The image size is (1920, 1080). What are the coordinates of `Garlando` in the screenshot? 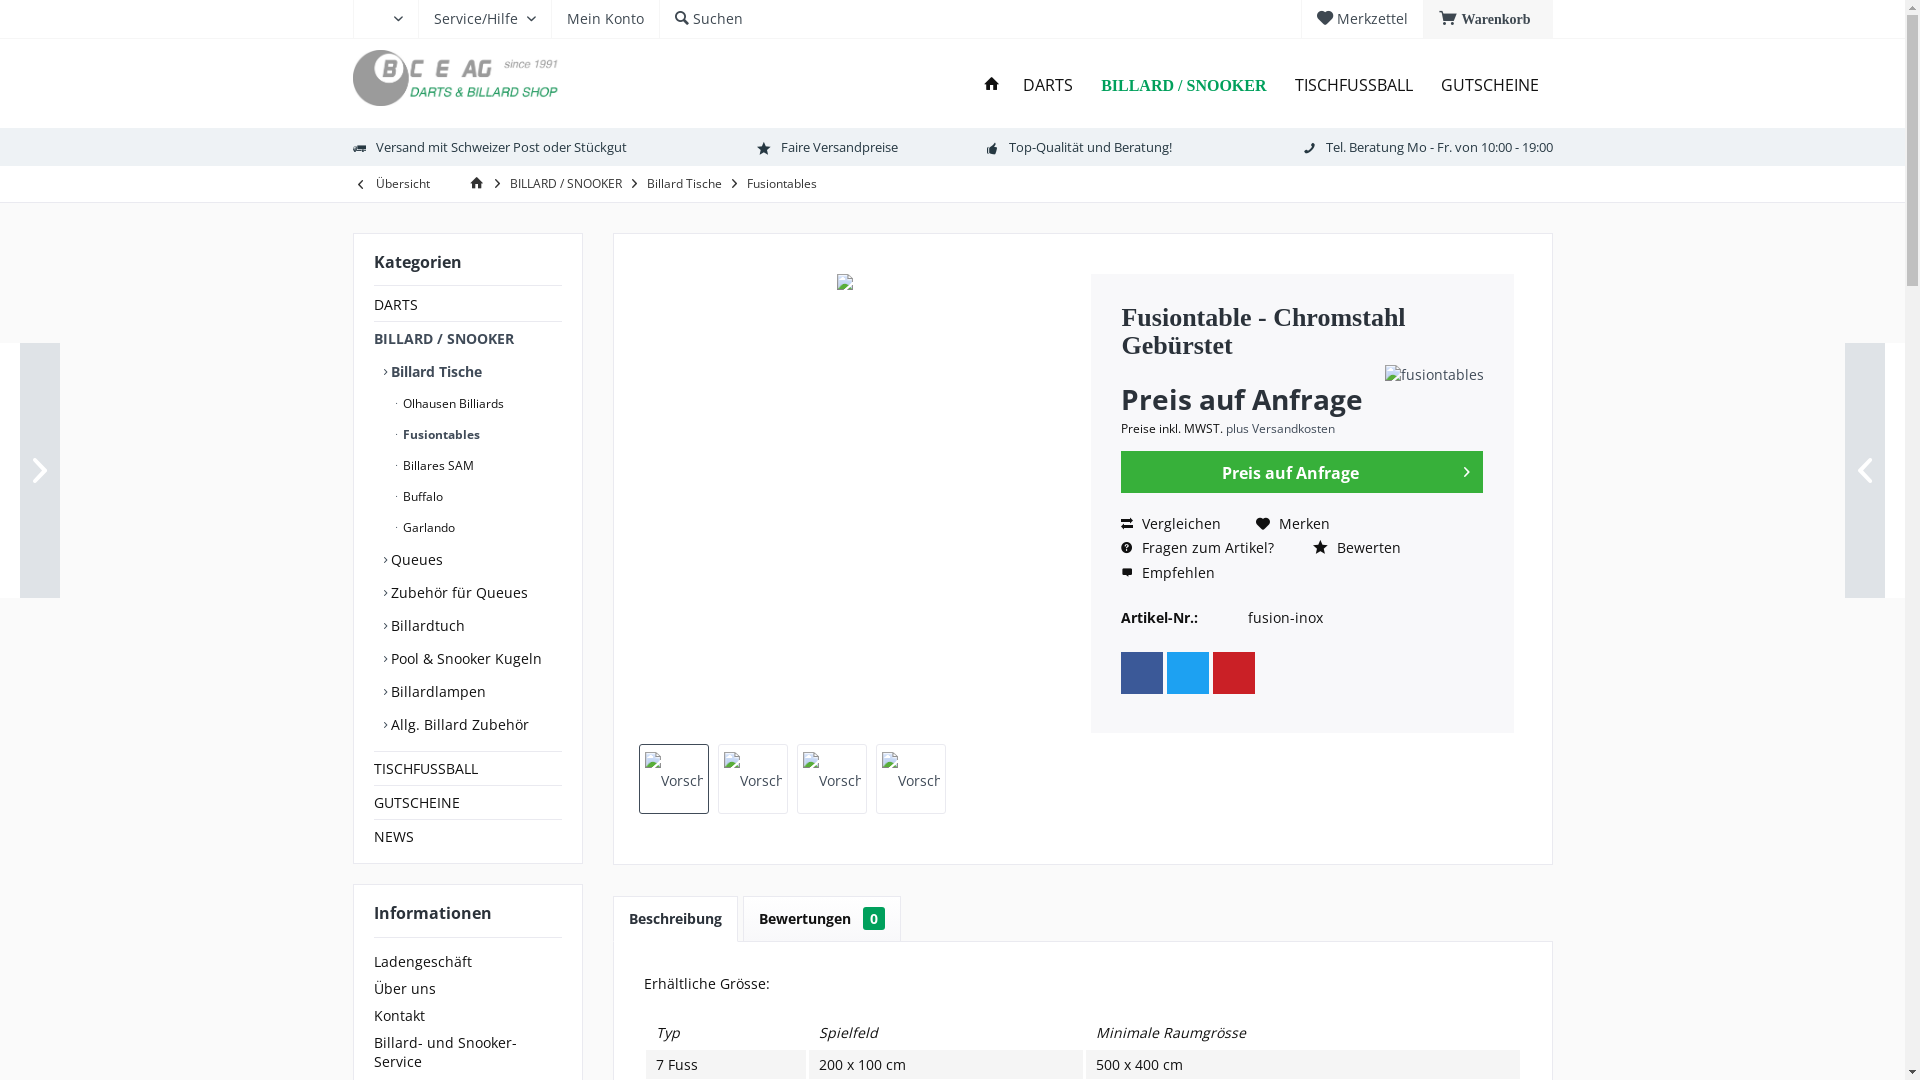 It's located at (478, 528).